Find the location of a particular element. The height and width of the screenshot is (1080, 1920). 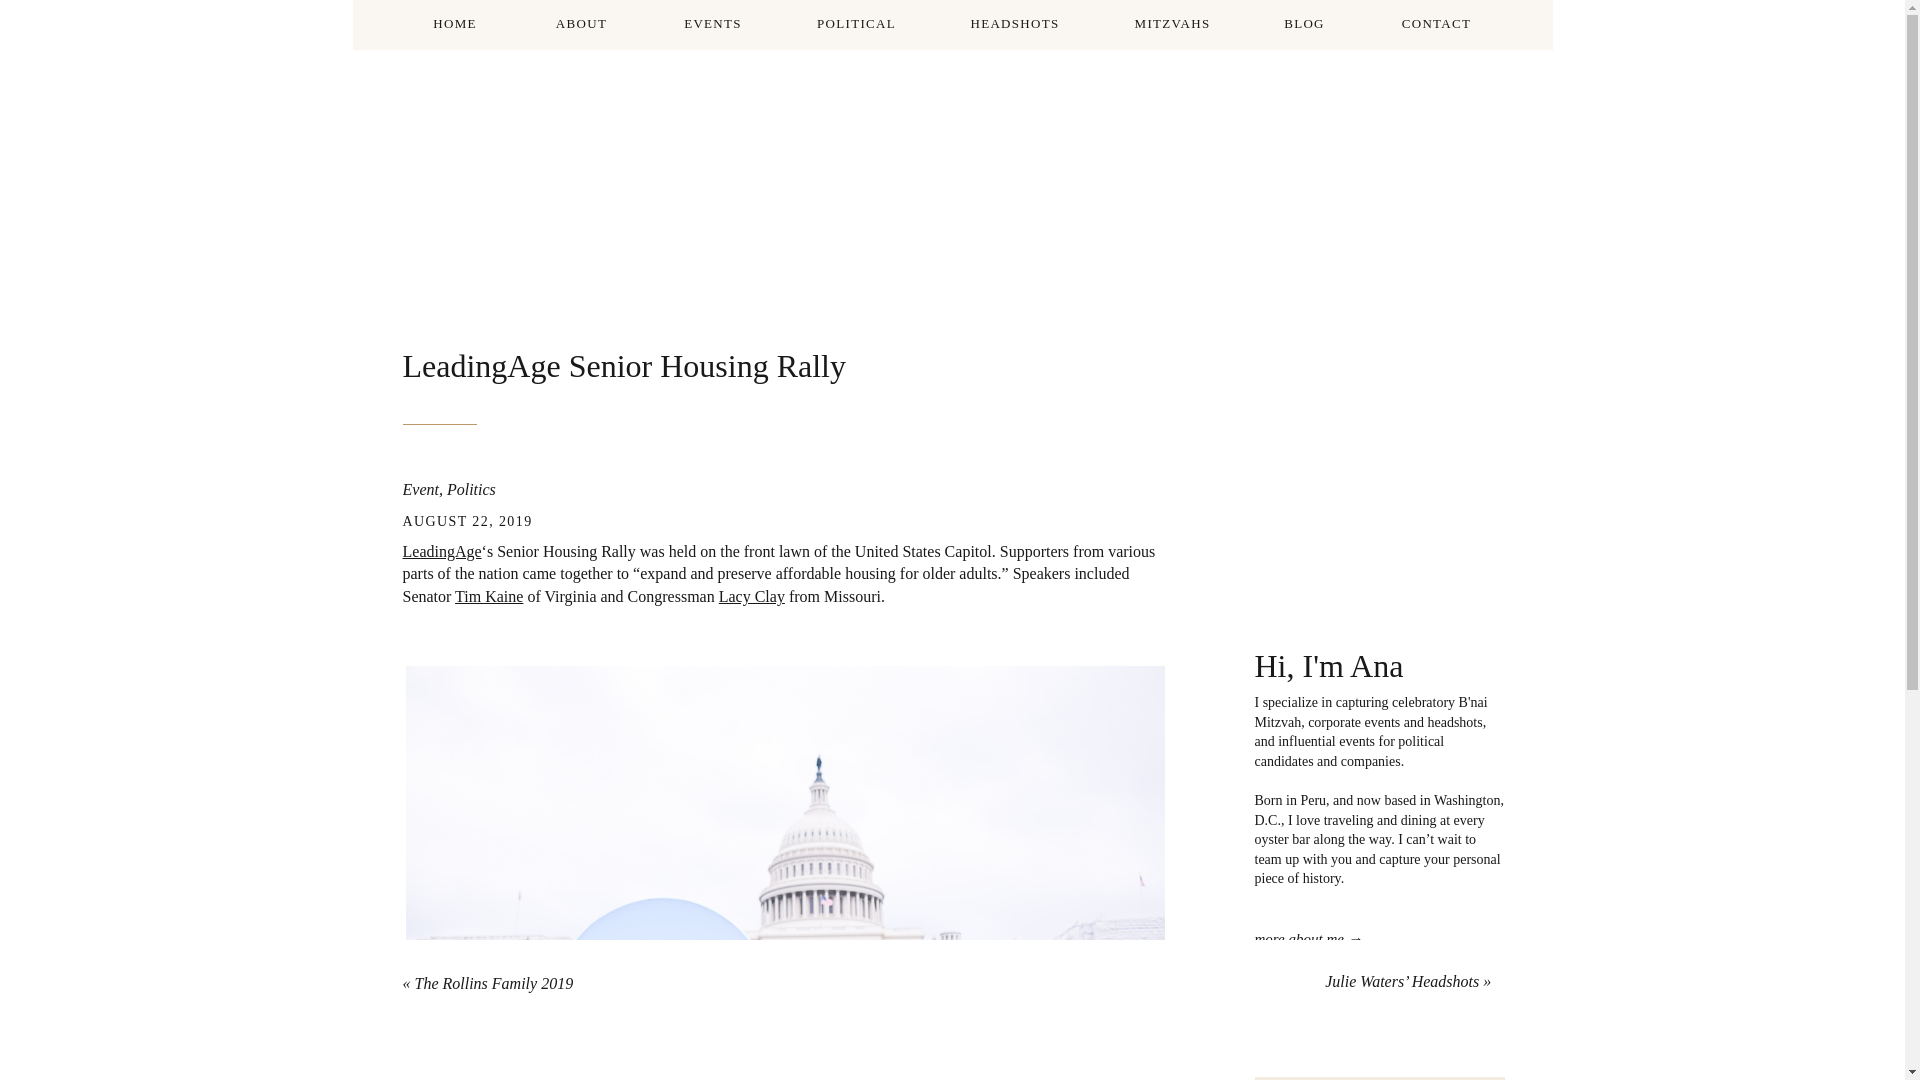

HEADSHOTS is located at coordinates (1014, 24).